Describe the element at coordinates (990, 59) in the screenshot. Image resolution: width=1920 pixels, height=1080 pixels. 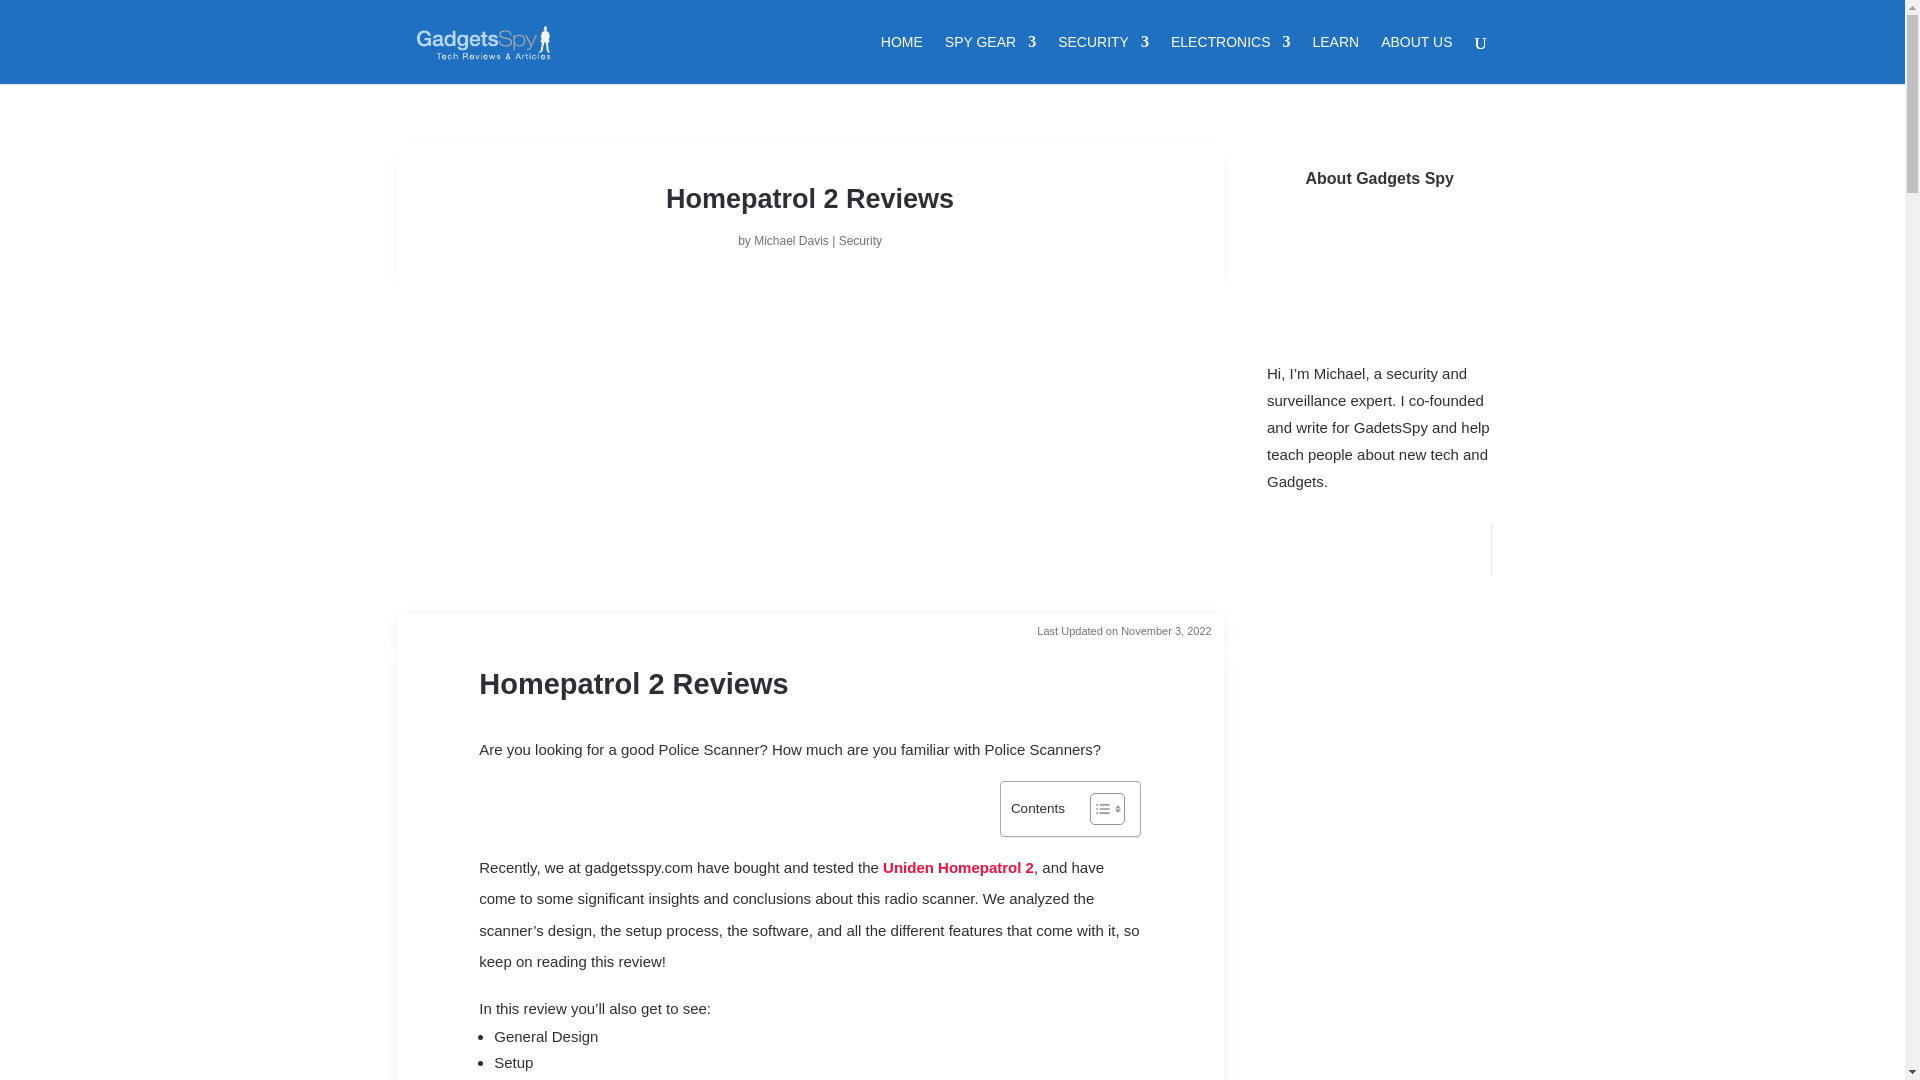
I see `SPY GEAR` at that location.